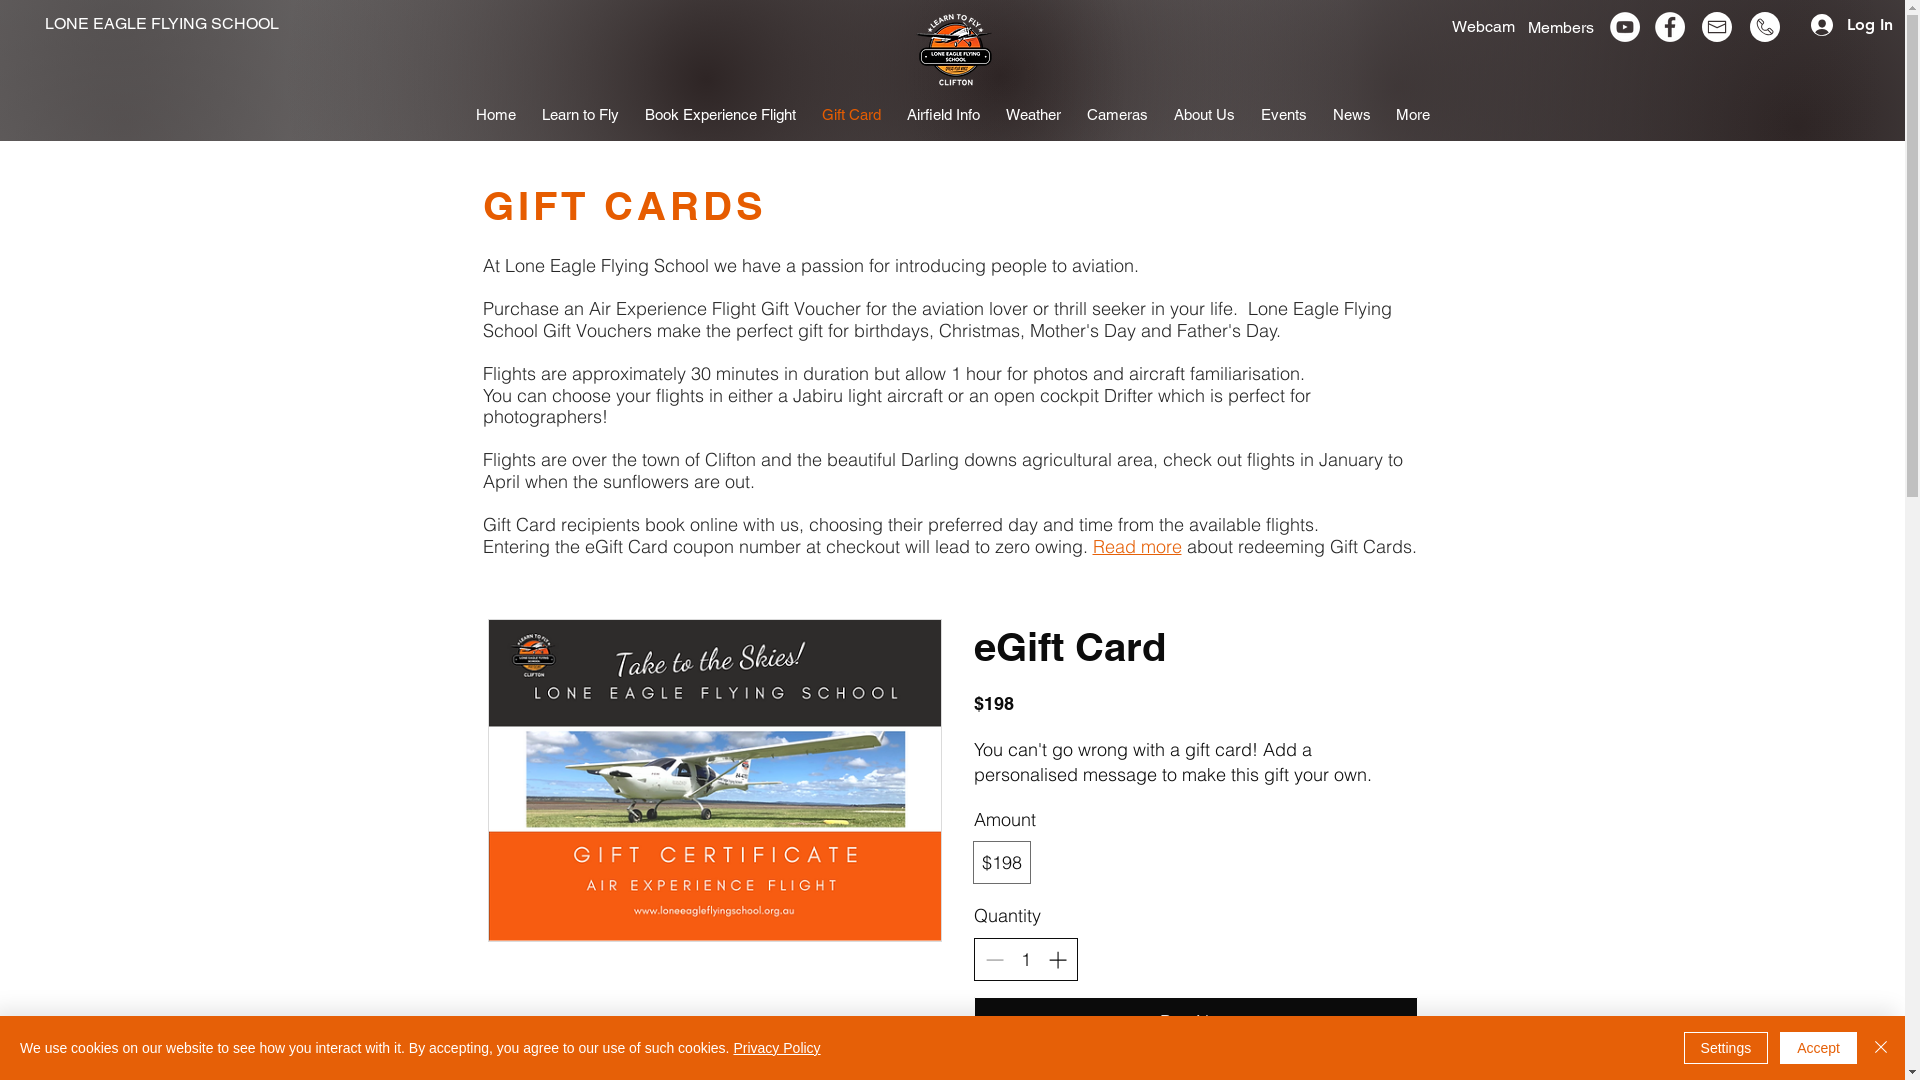  What do you see at coordinates (1204, 115) in the screenshot?
I see `About Us` at bounding box center [1204, 115].